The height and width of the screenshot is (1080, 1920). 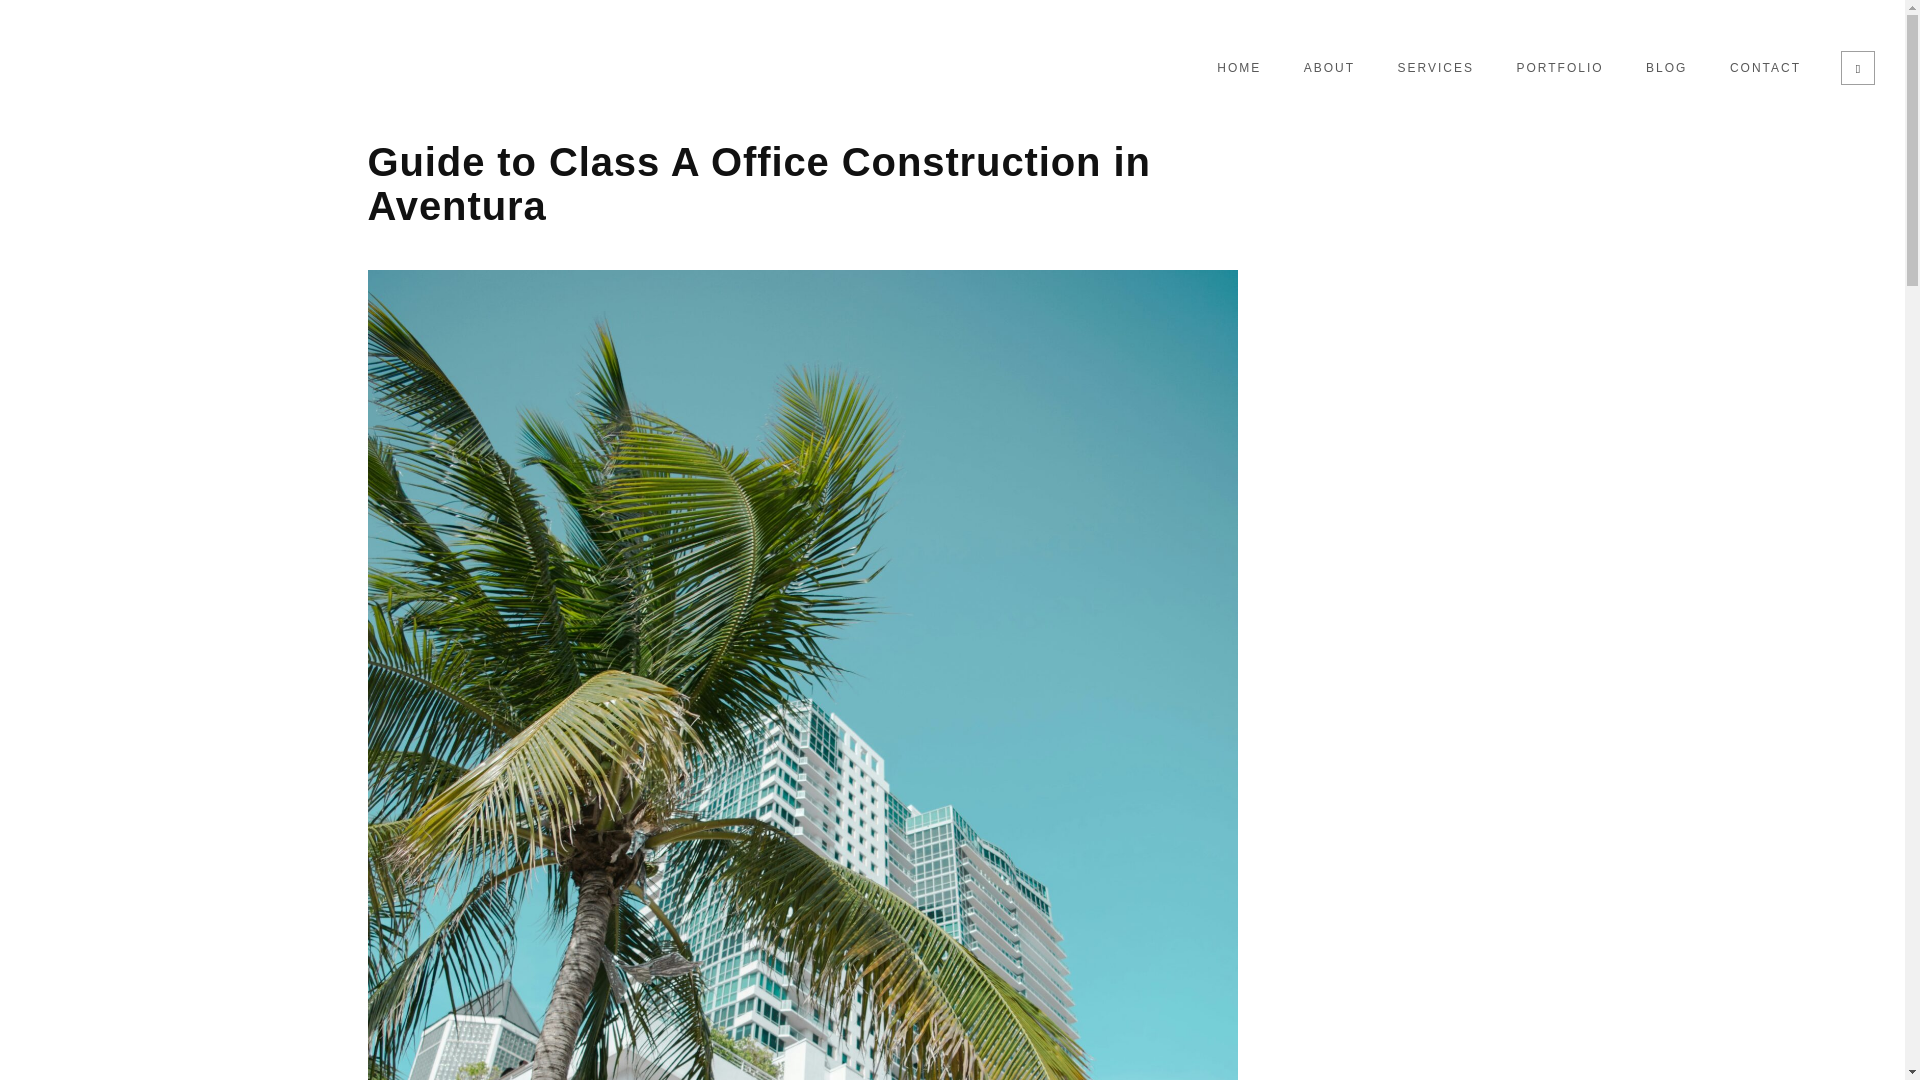 What do you see at coordinates (1329, 68) in the screenshot?
I see `ABOUT` at bounding box center [1329, 68].